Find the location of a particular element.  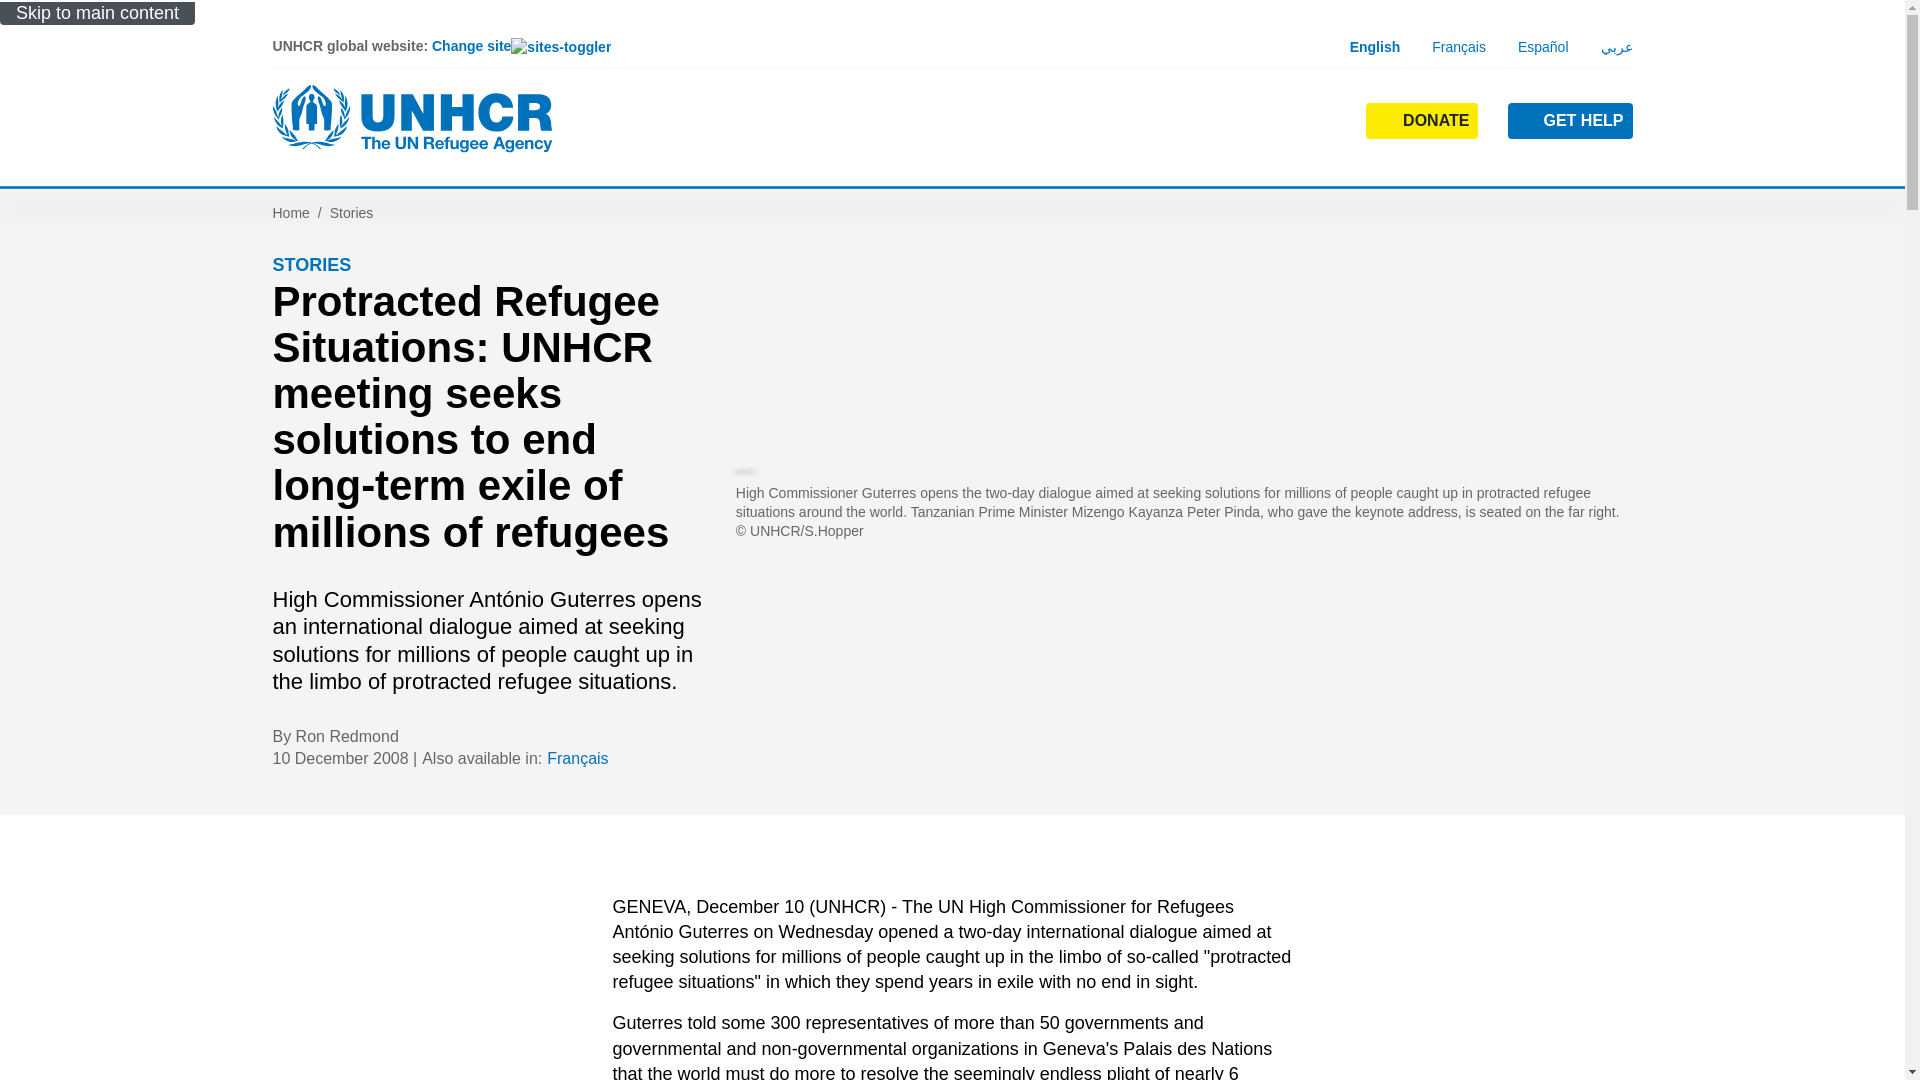

Home is located at coordinates (412, 119).